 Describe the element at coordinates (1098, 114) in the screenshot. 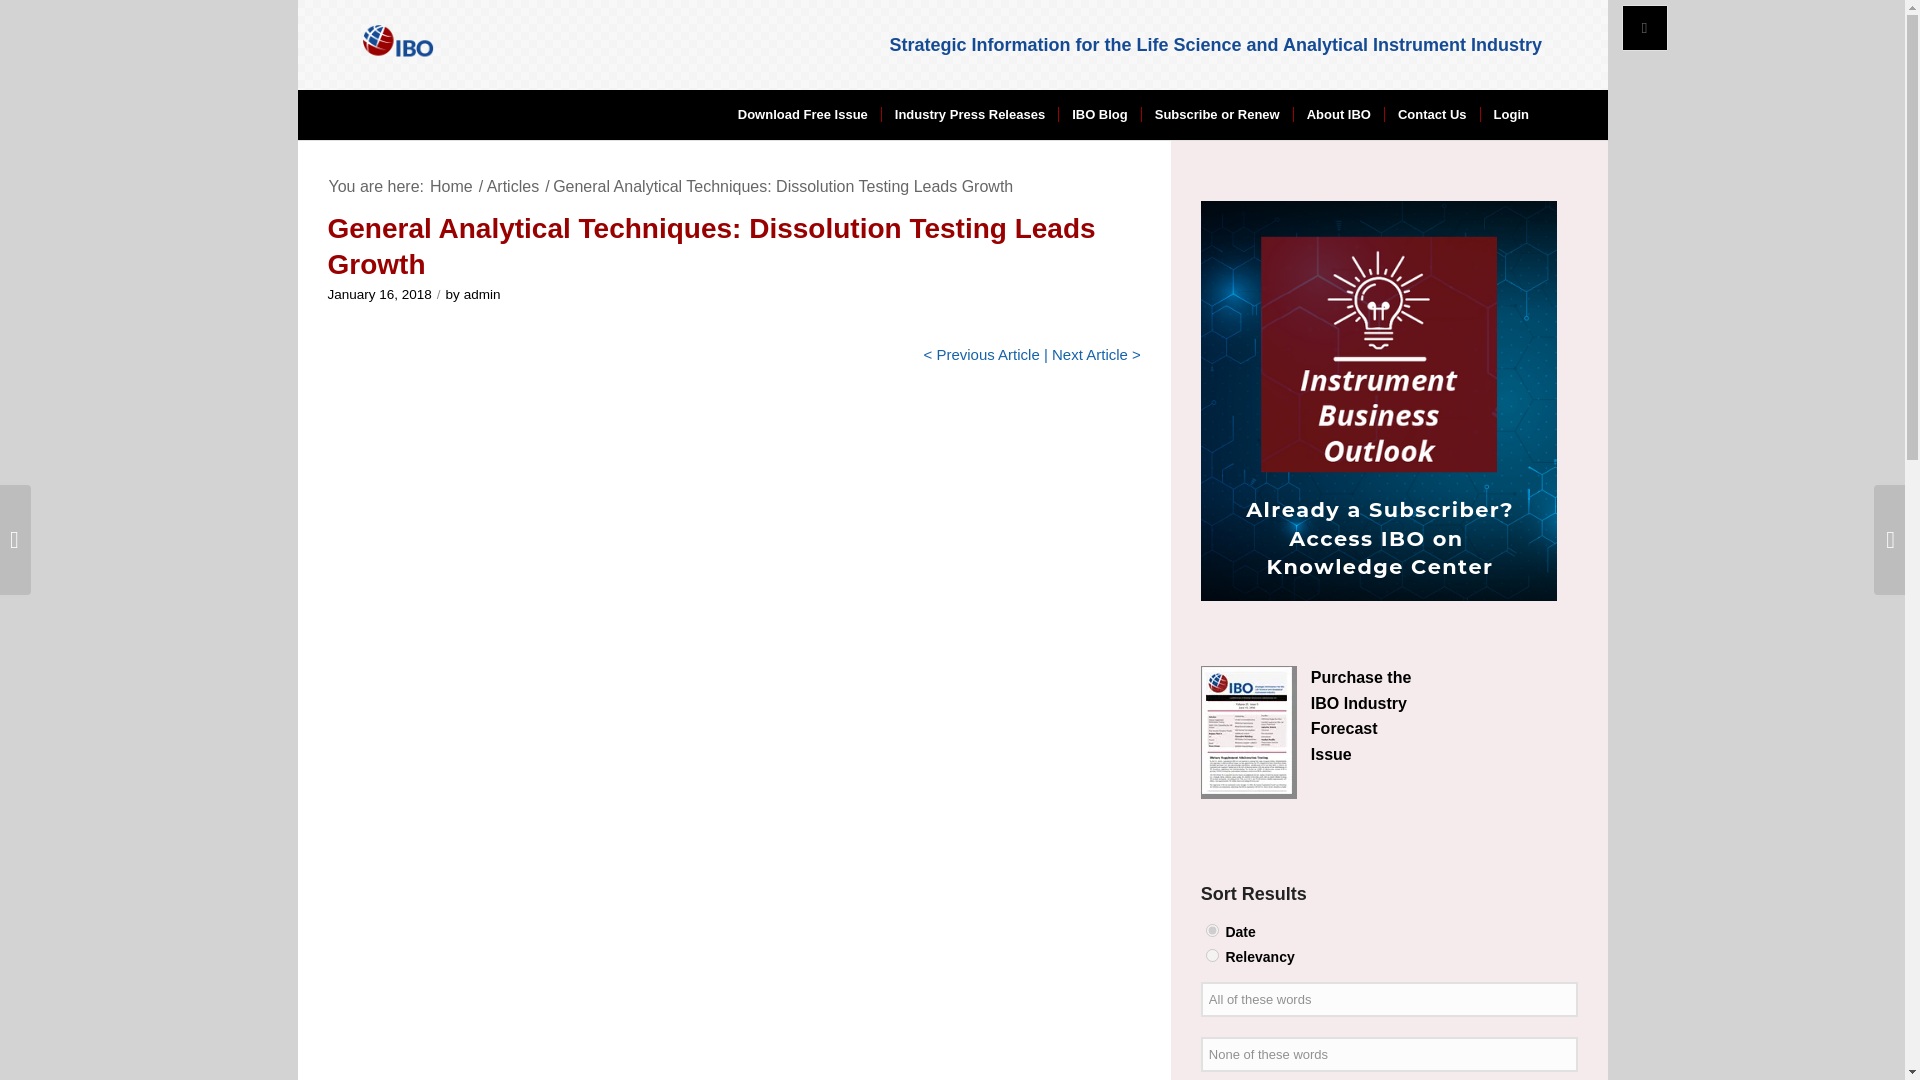

I see `IBO Blog` at that location.